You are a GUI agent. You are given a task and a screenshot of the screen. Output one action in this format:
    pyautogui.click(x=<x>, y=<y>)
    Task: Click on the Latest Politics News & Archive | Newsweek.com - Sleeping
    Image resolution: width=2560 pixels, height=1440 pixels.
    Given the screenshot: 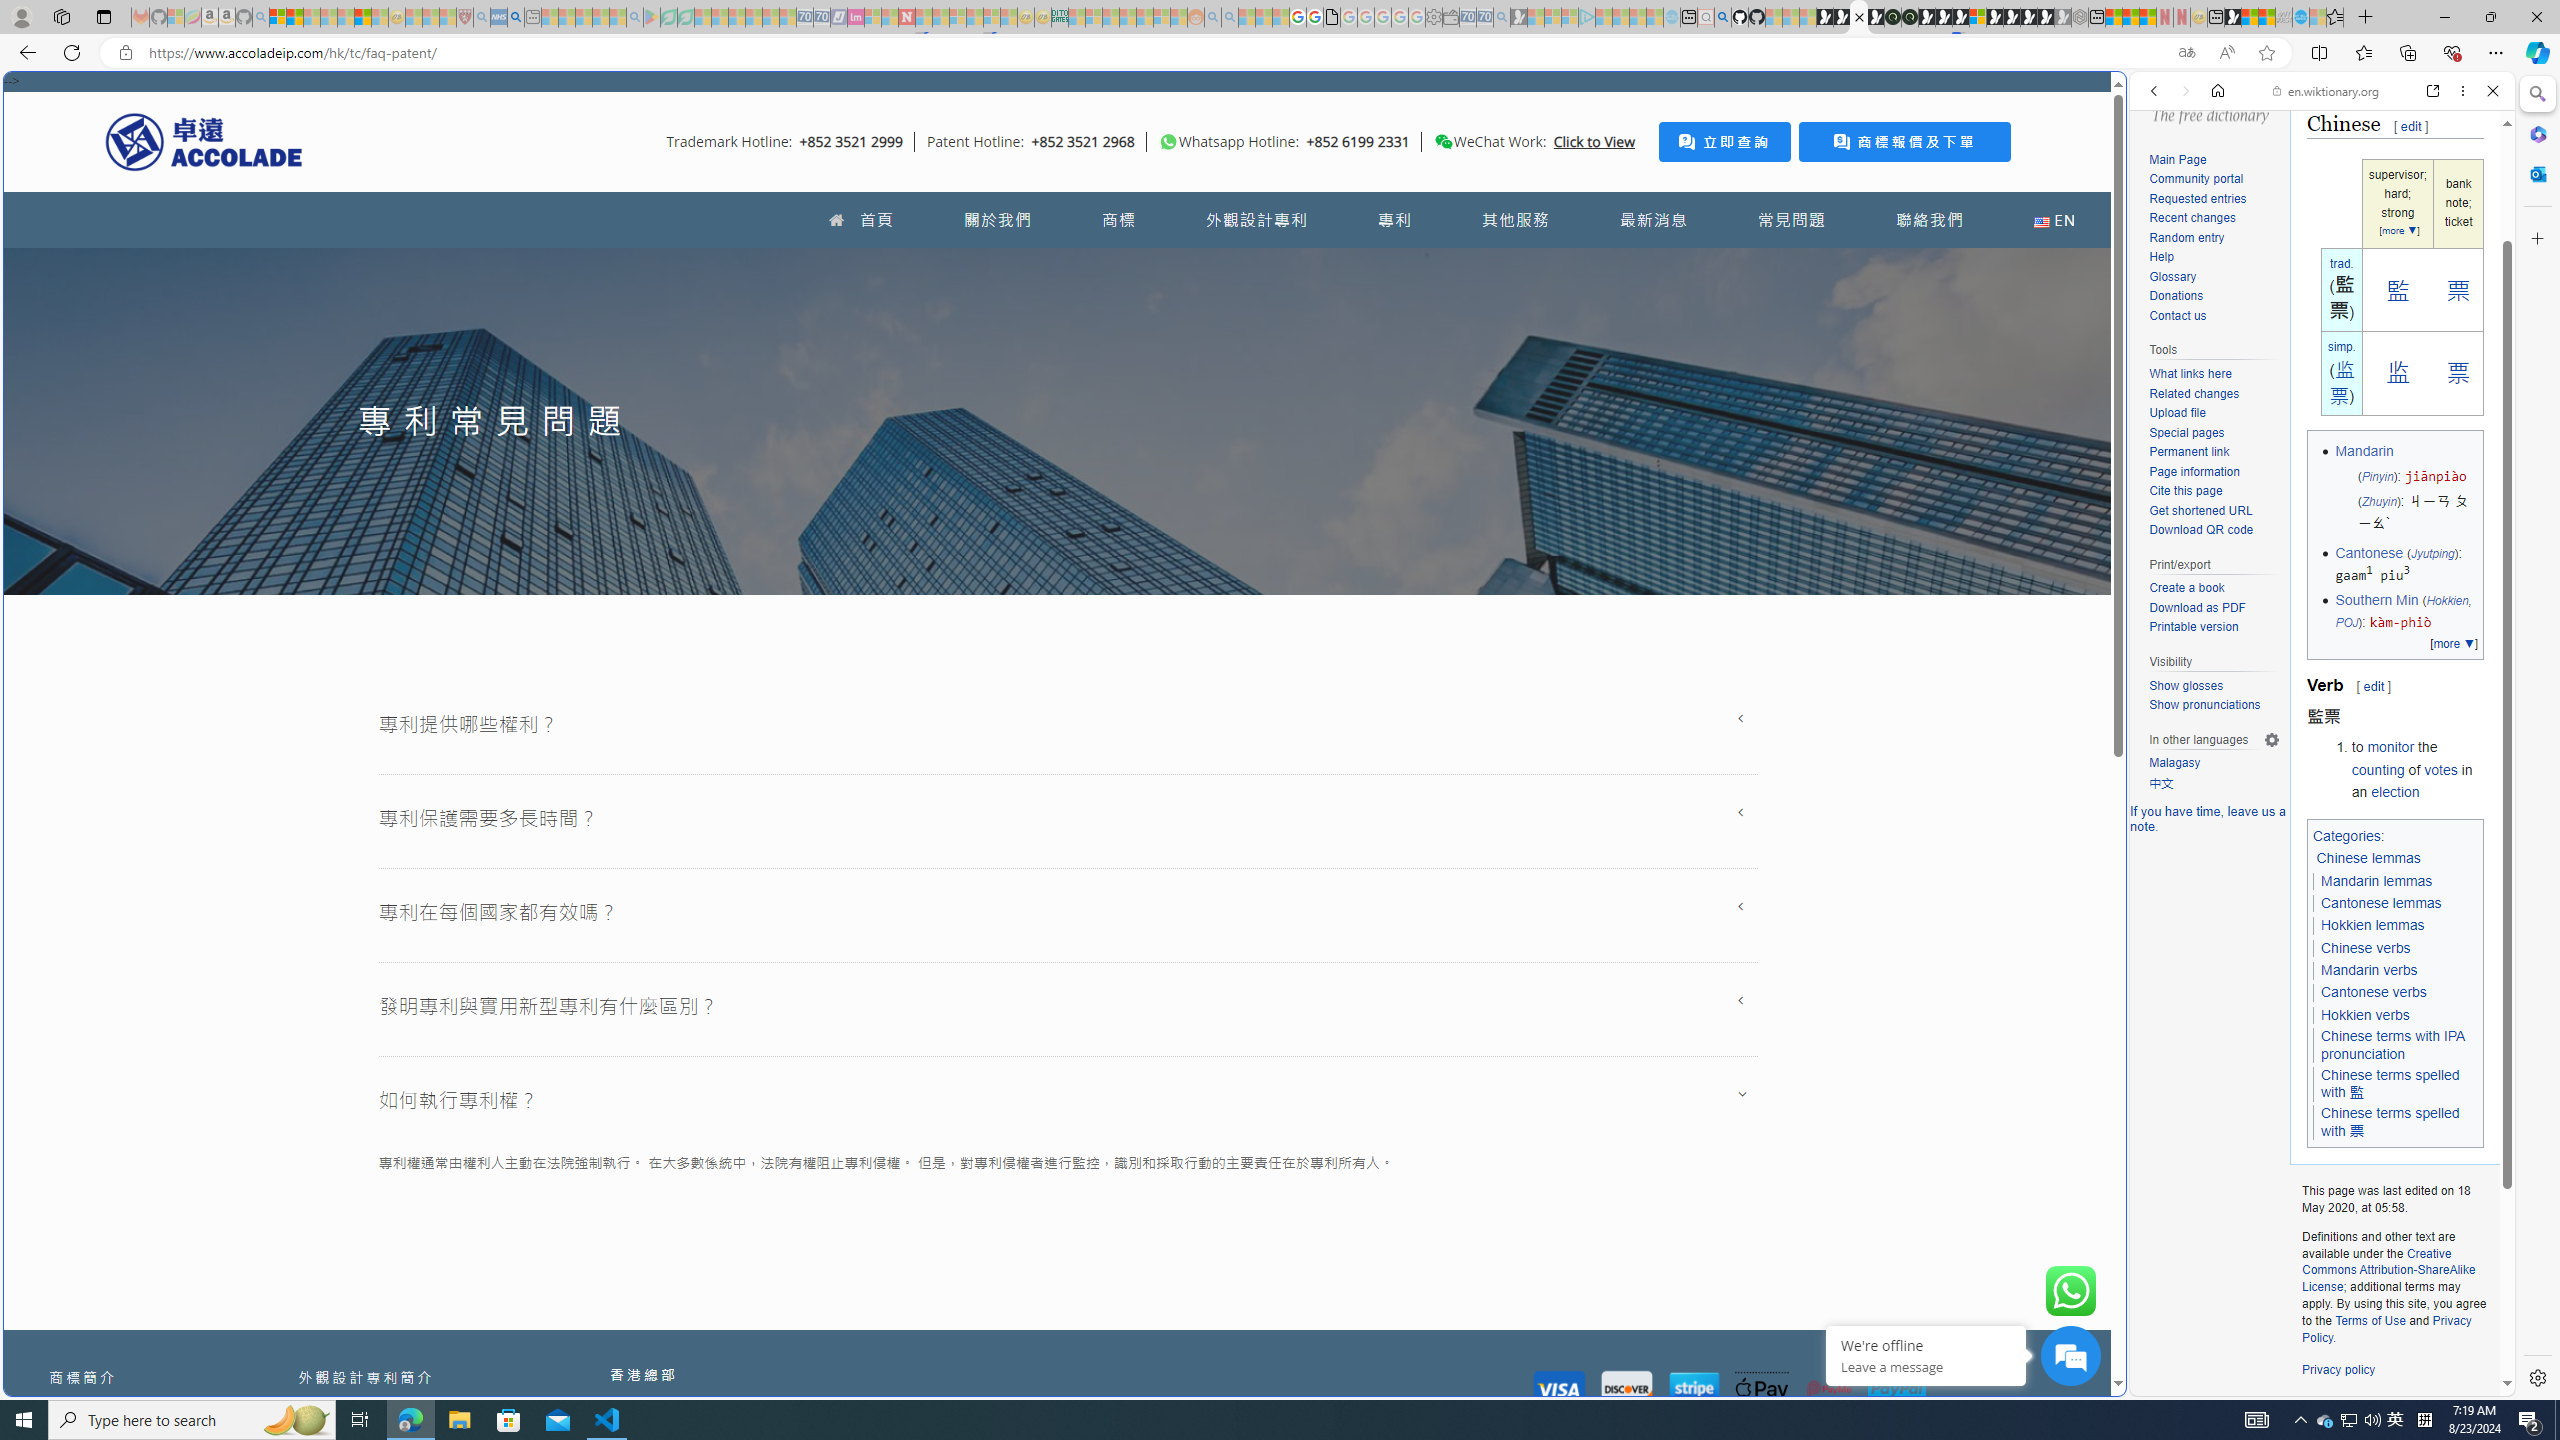 What is the action you would take?
    pyautogui.click(x=907, y=17)
    